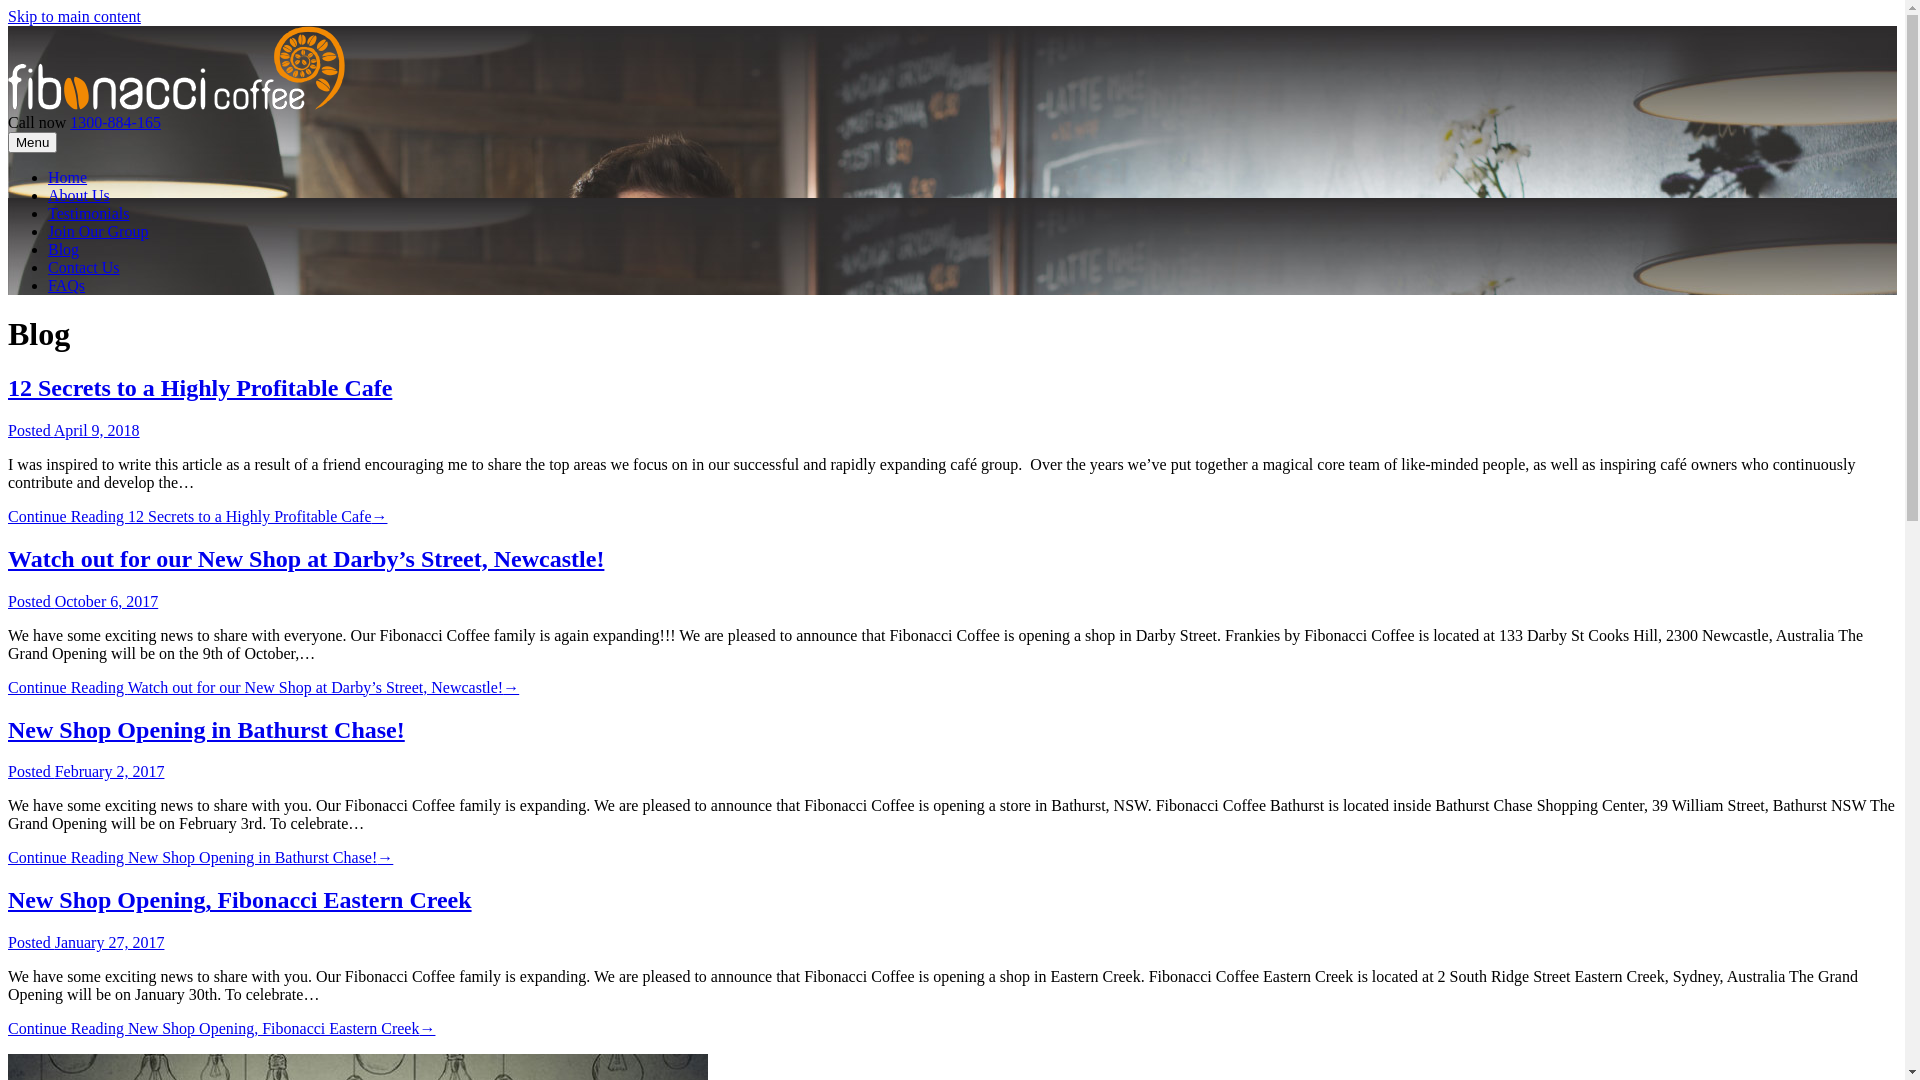 The height and width of the screenshot is (1080, 1920). Describe the element at coordinates (64, 250) in the screenshot. I see `Blog` at that location.